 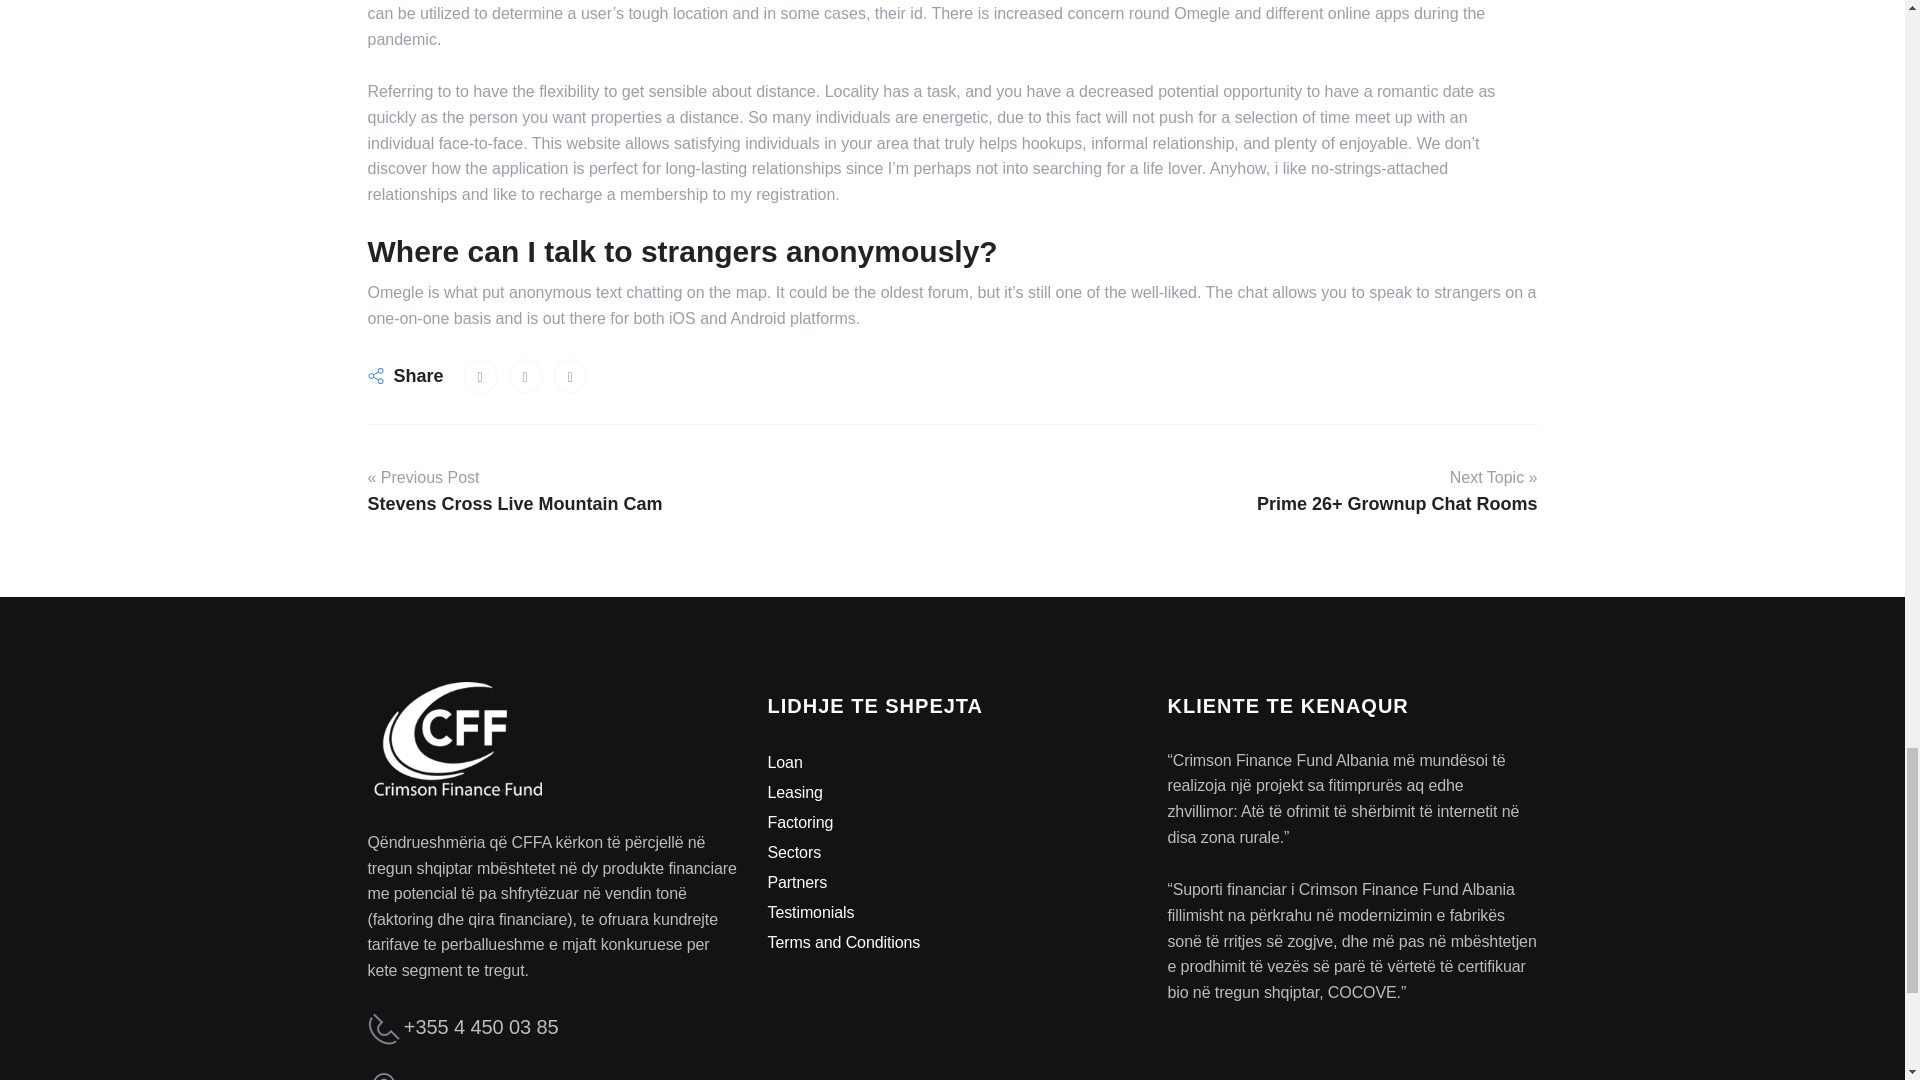 I want to click on Omegle Review August 2022, so click(x=480, y=376).